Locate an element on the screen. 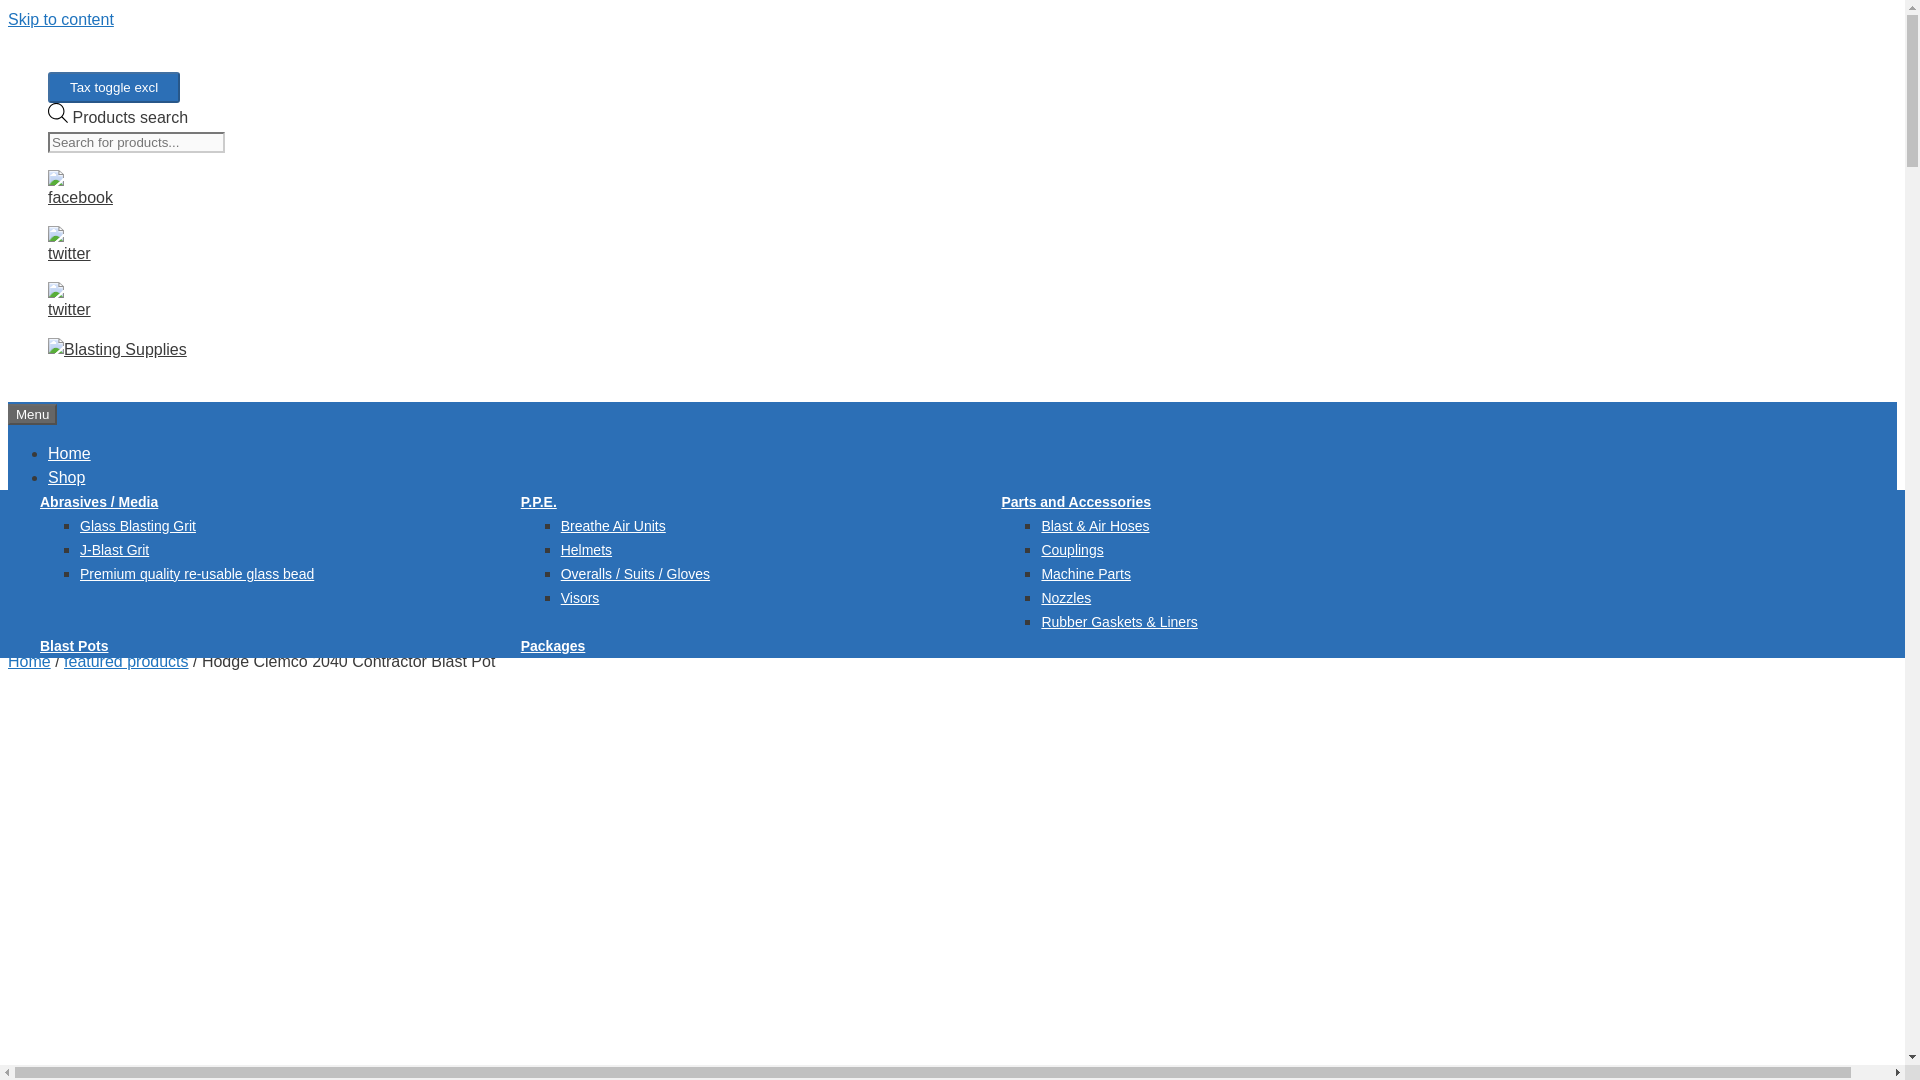  Basket is located at coordinates (72, 500).